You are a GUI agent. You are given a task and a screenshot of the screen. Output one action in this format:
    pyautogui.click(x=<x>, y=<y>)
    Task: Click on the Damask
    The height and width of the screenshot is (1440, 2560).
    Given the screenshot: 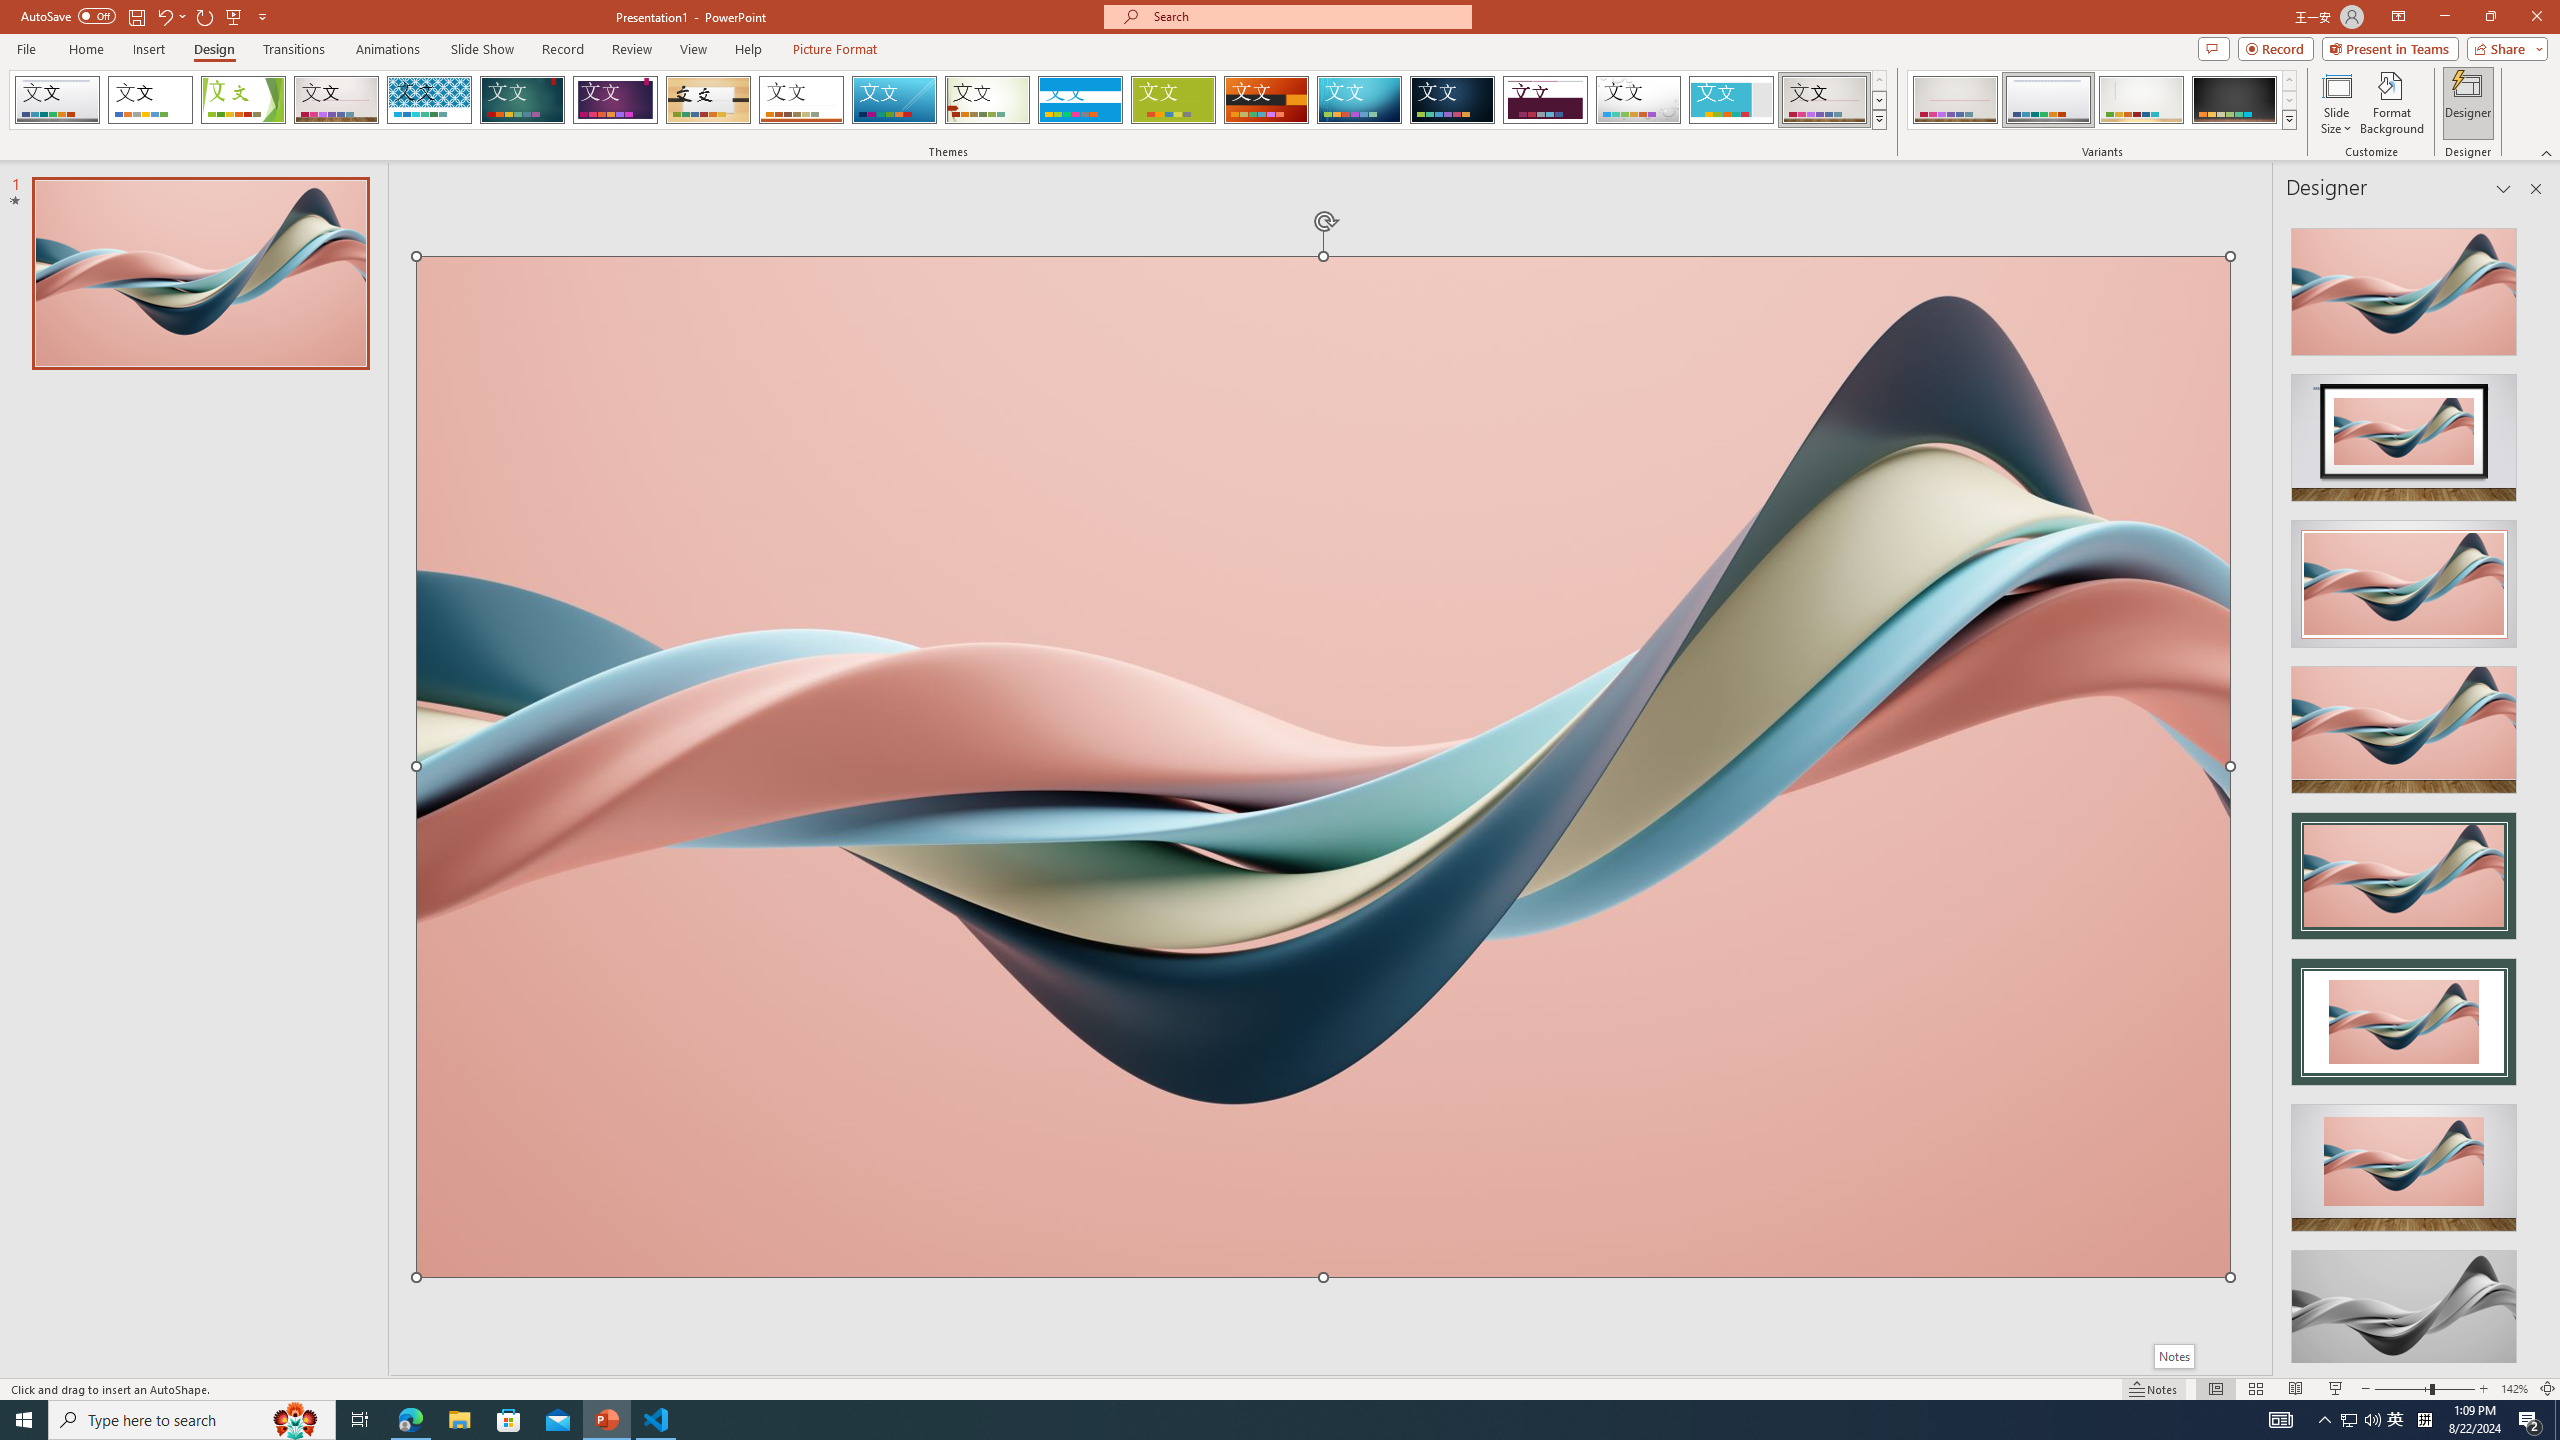 What is the action you would take?
    pyautogui.click(x=1452, y=100)
    